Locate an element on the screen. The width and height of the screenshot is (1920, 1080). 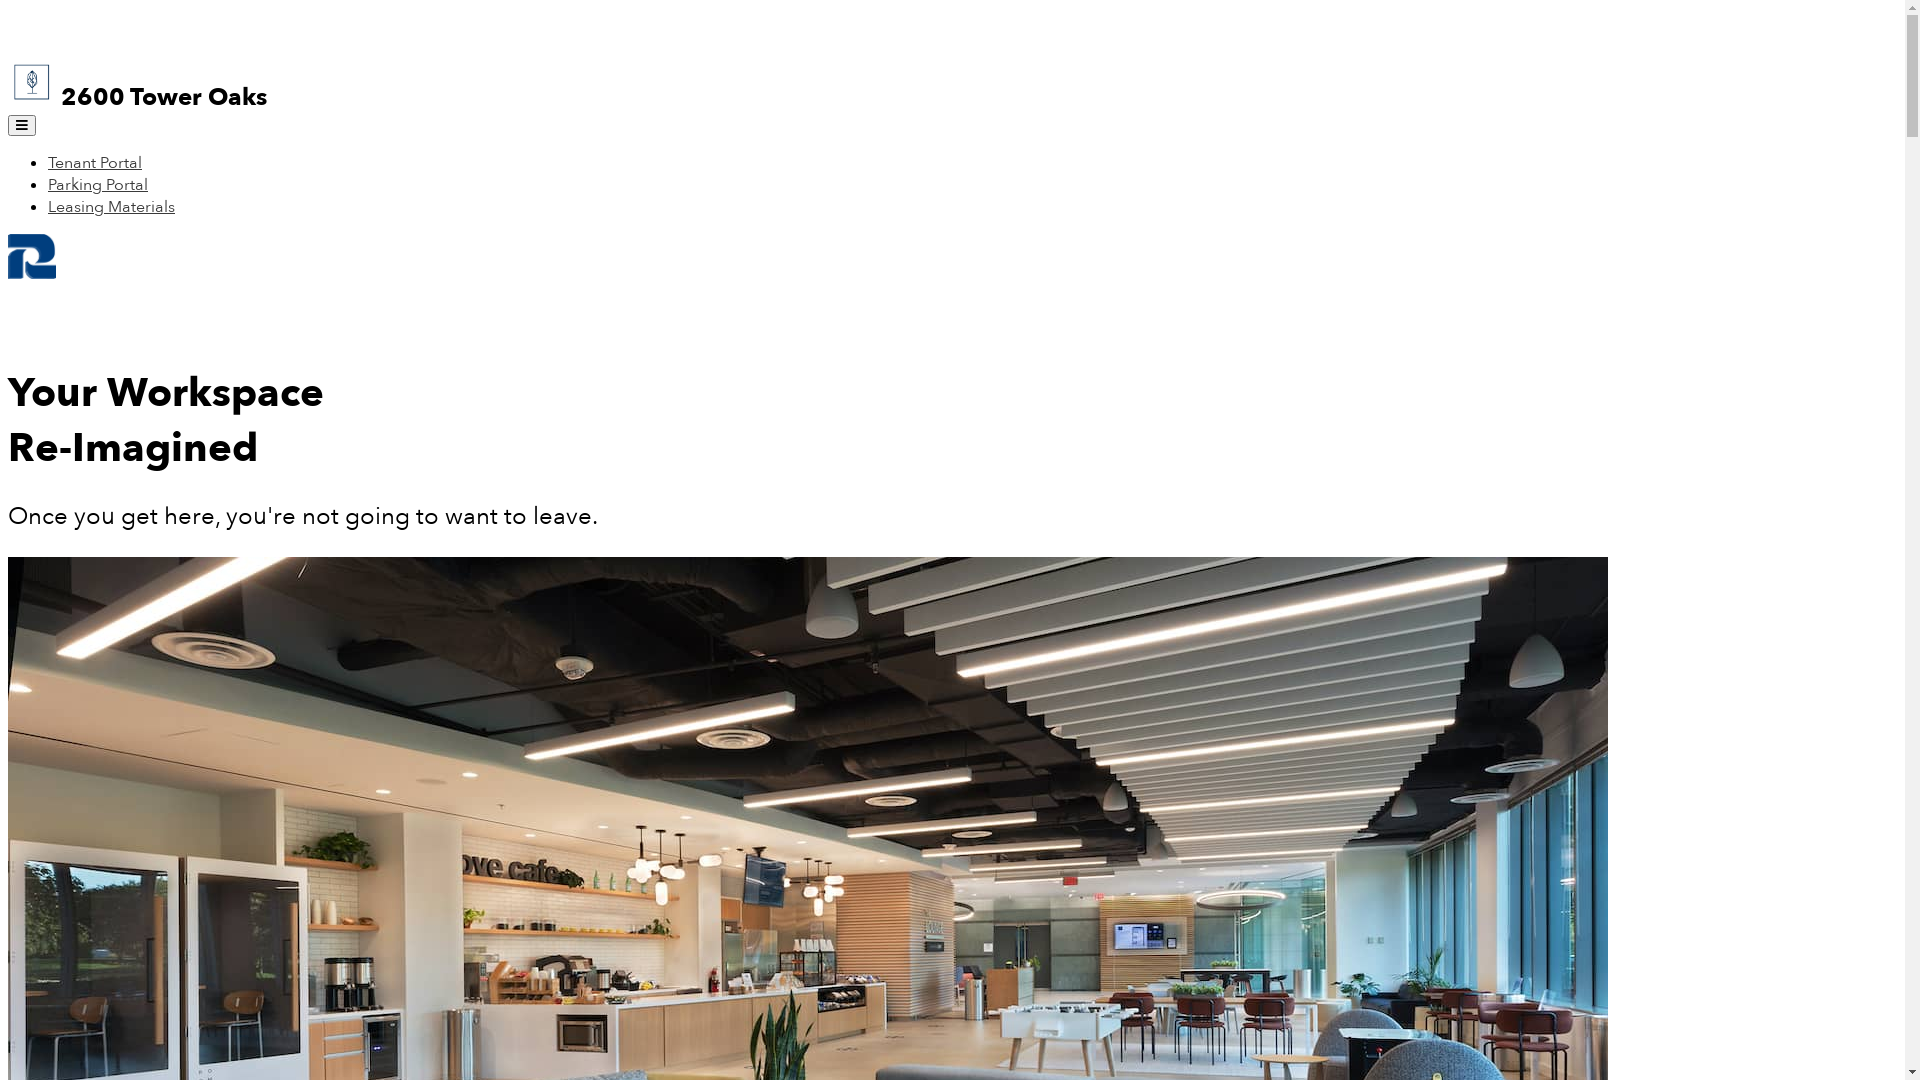
Leasing Materials is located at coordinates (112, 207).